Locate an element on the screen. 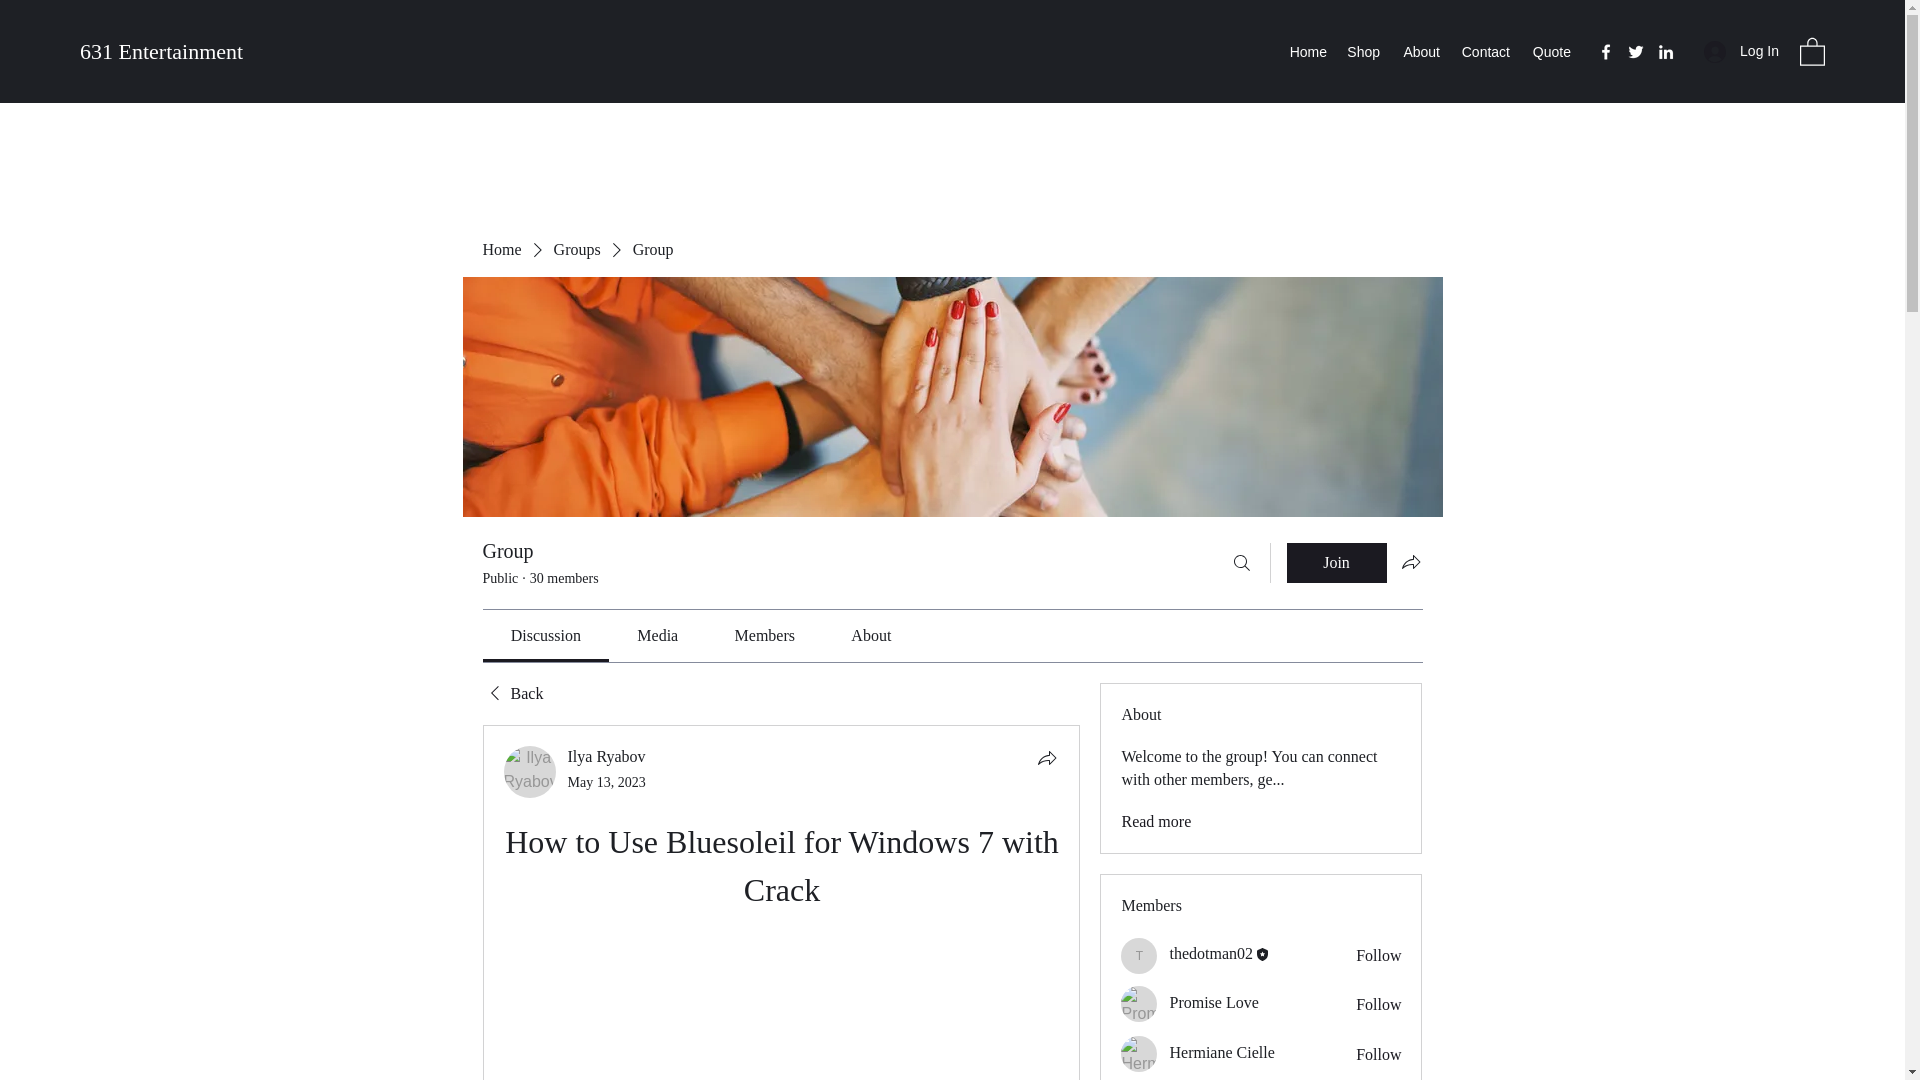  Shop is located at coordinates (1363, 51).